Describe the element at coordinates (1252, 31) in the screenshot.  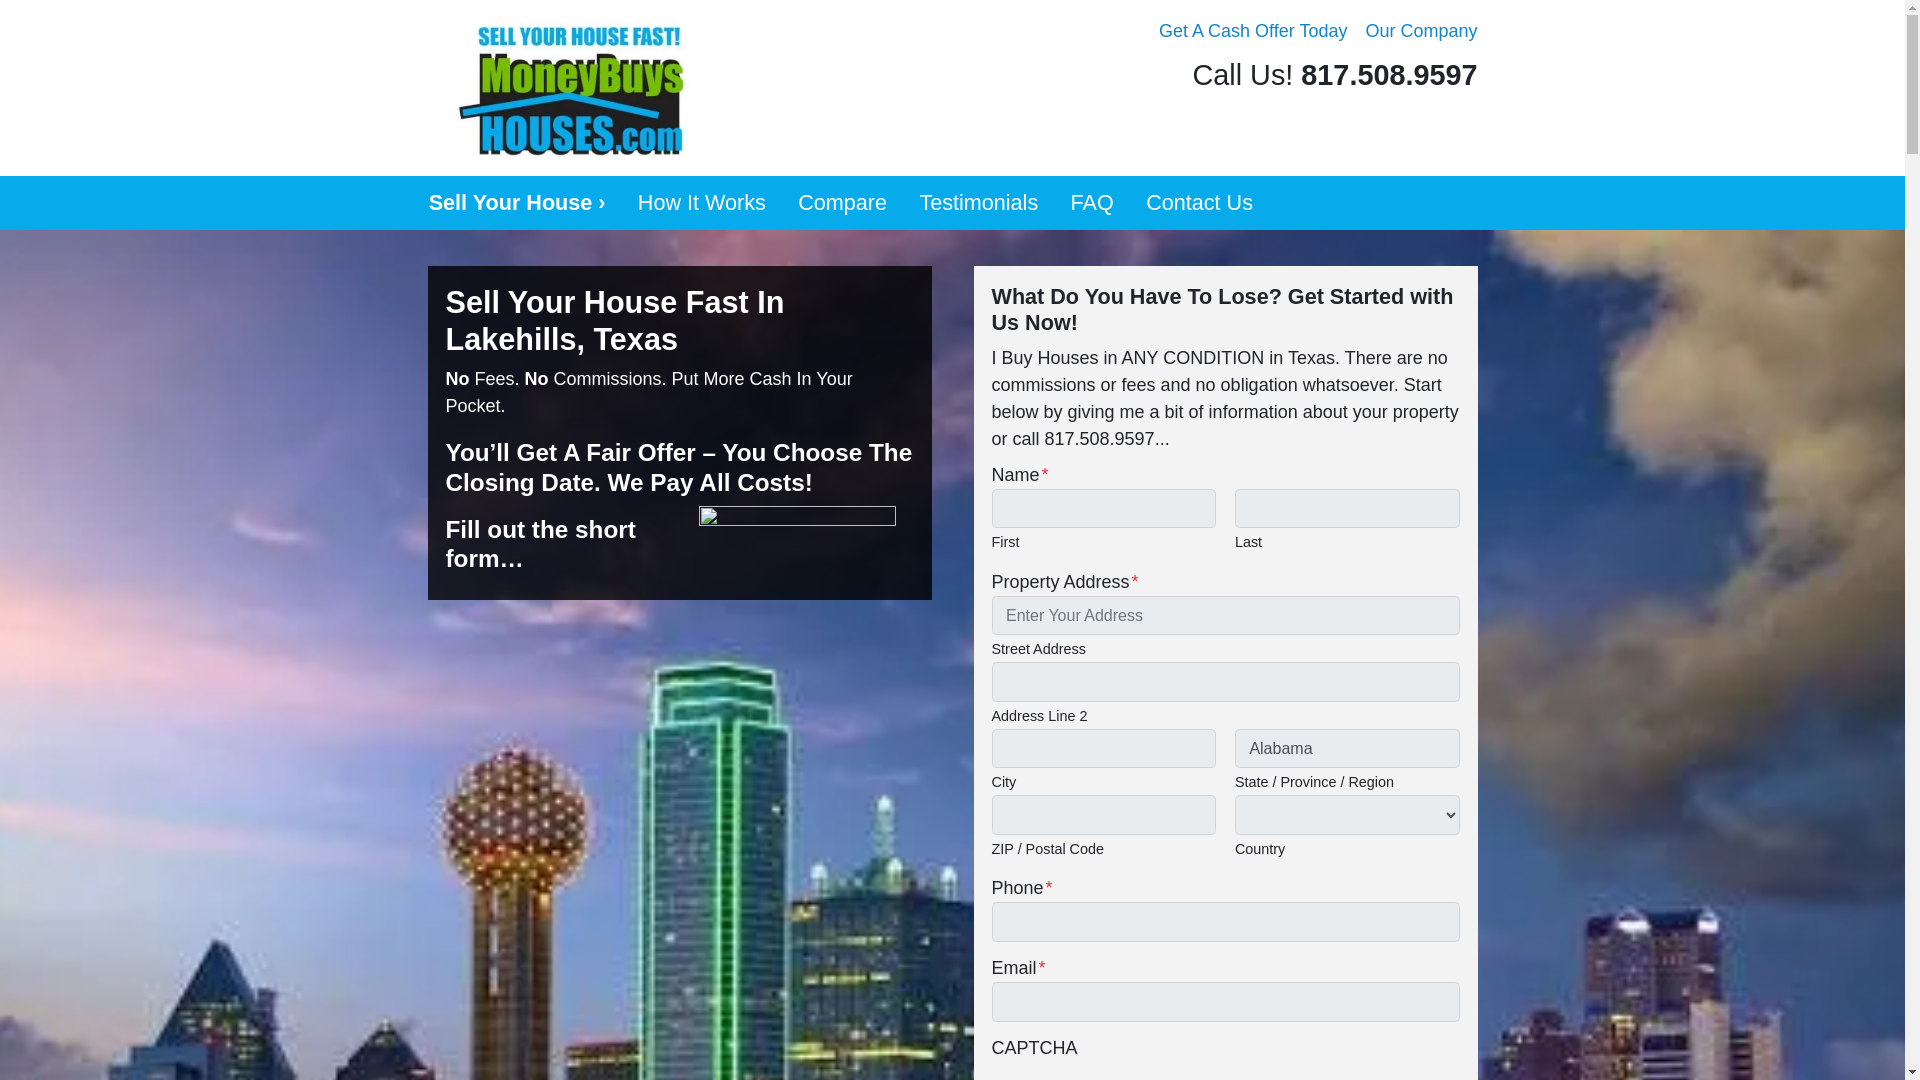
I see `Get A Cash Offer Today` at that location.